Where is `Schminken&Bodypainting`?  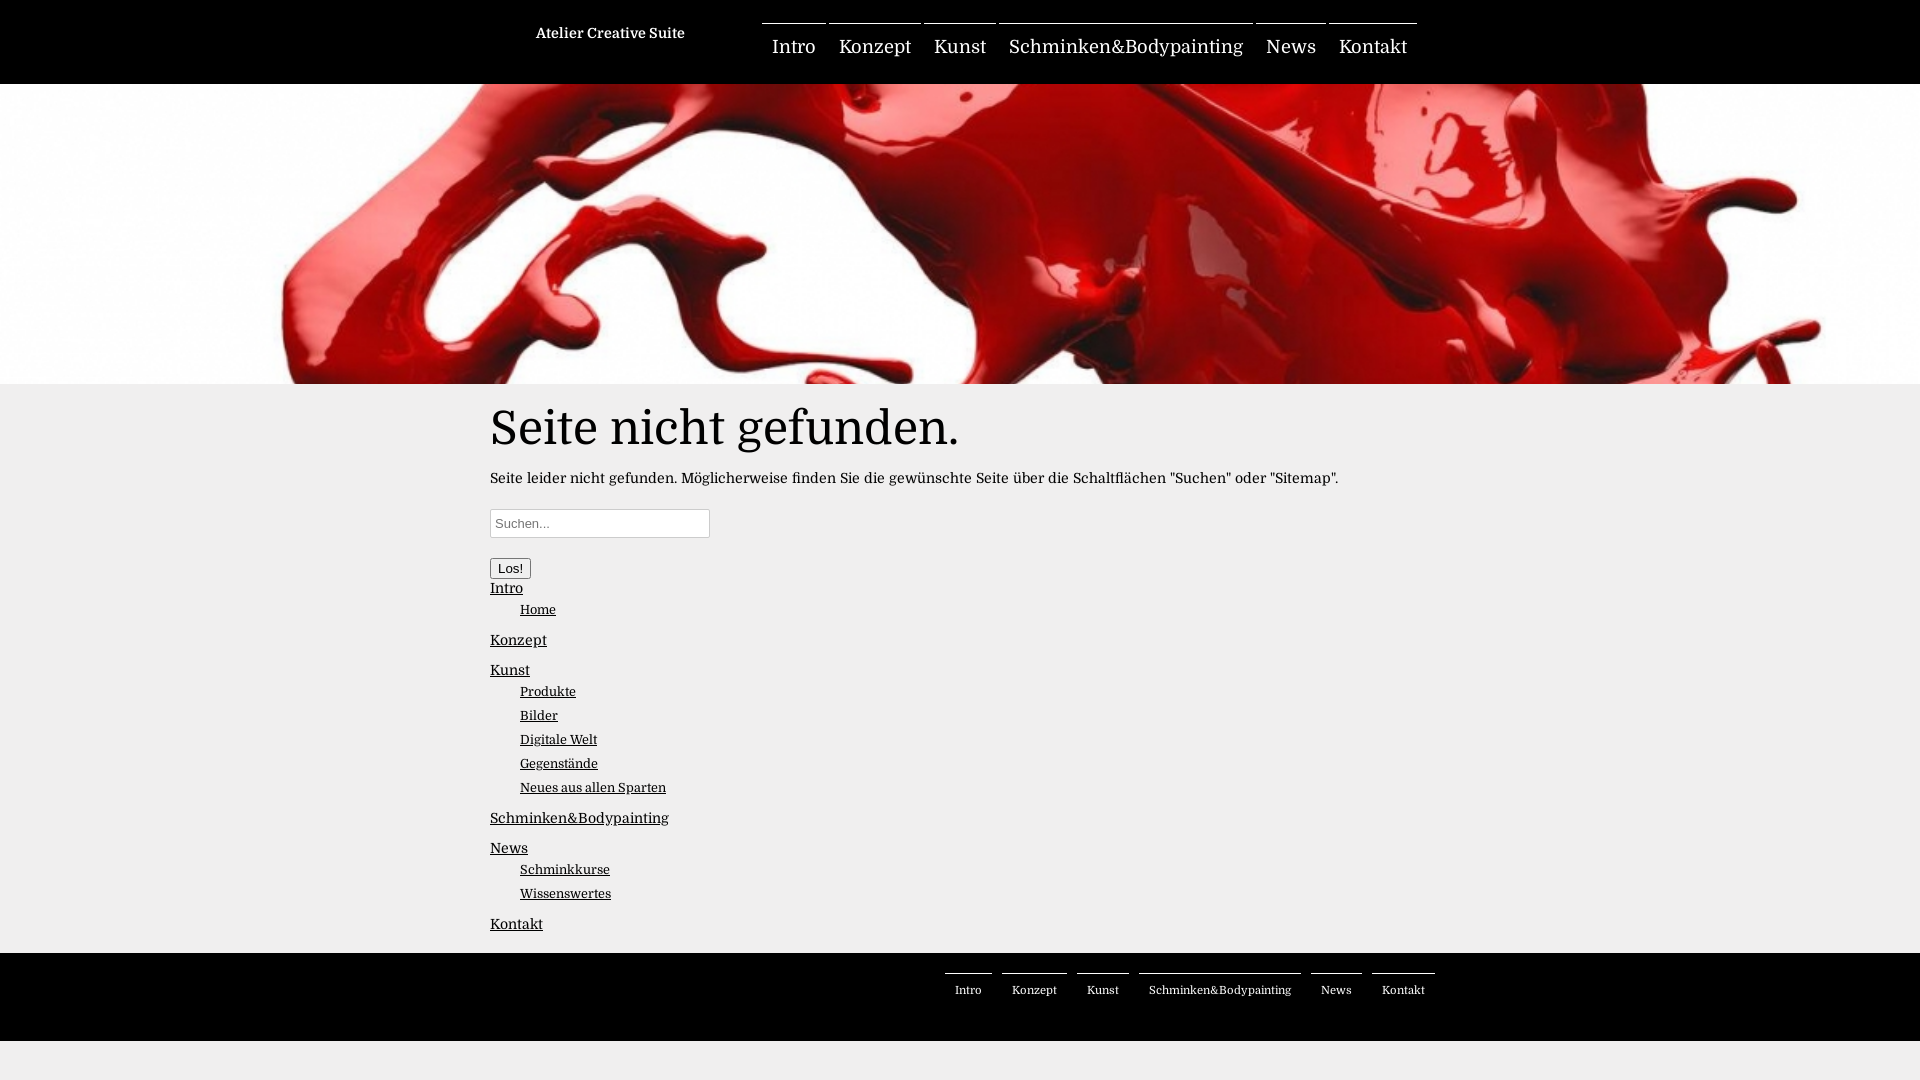 Schminken&Bodypainting is located at coordinates (1126, 47).